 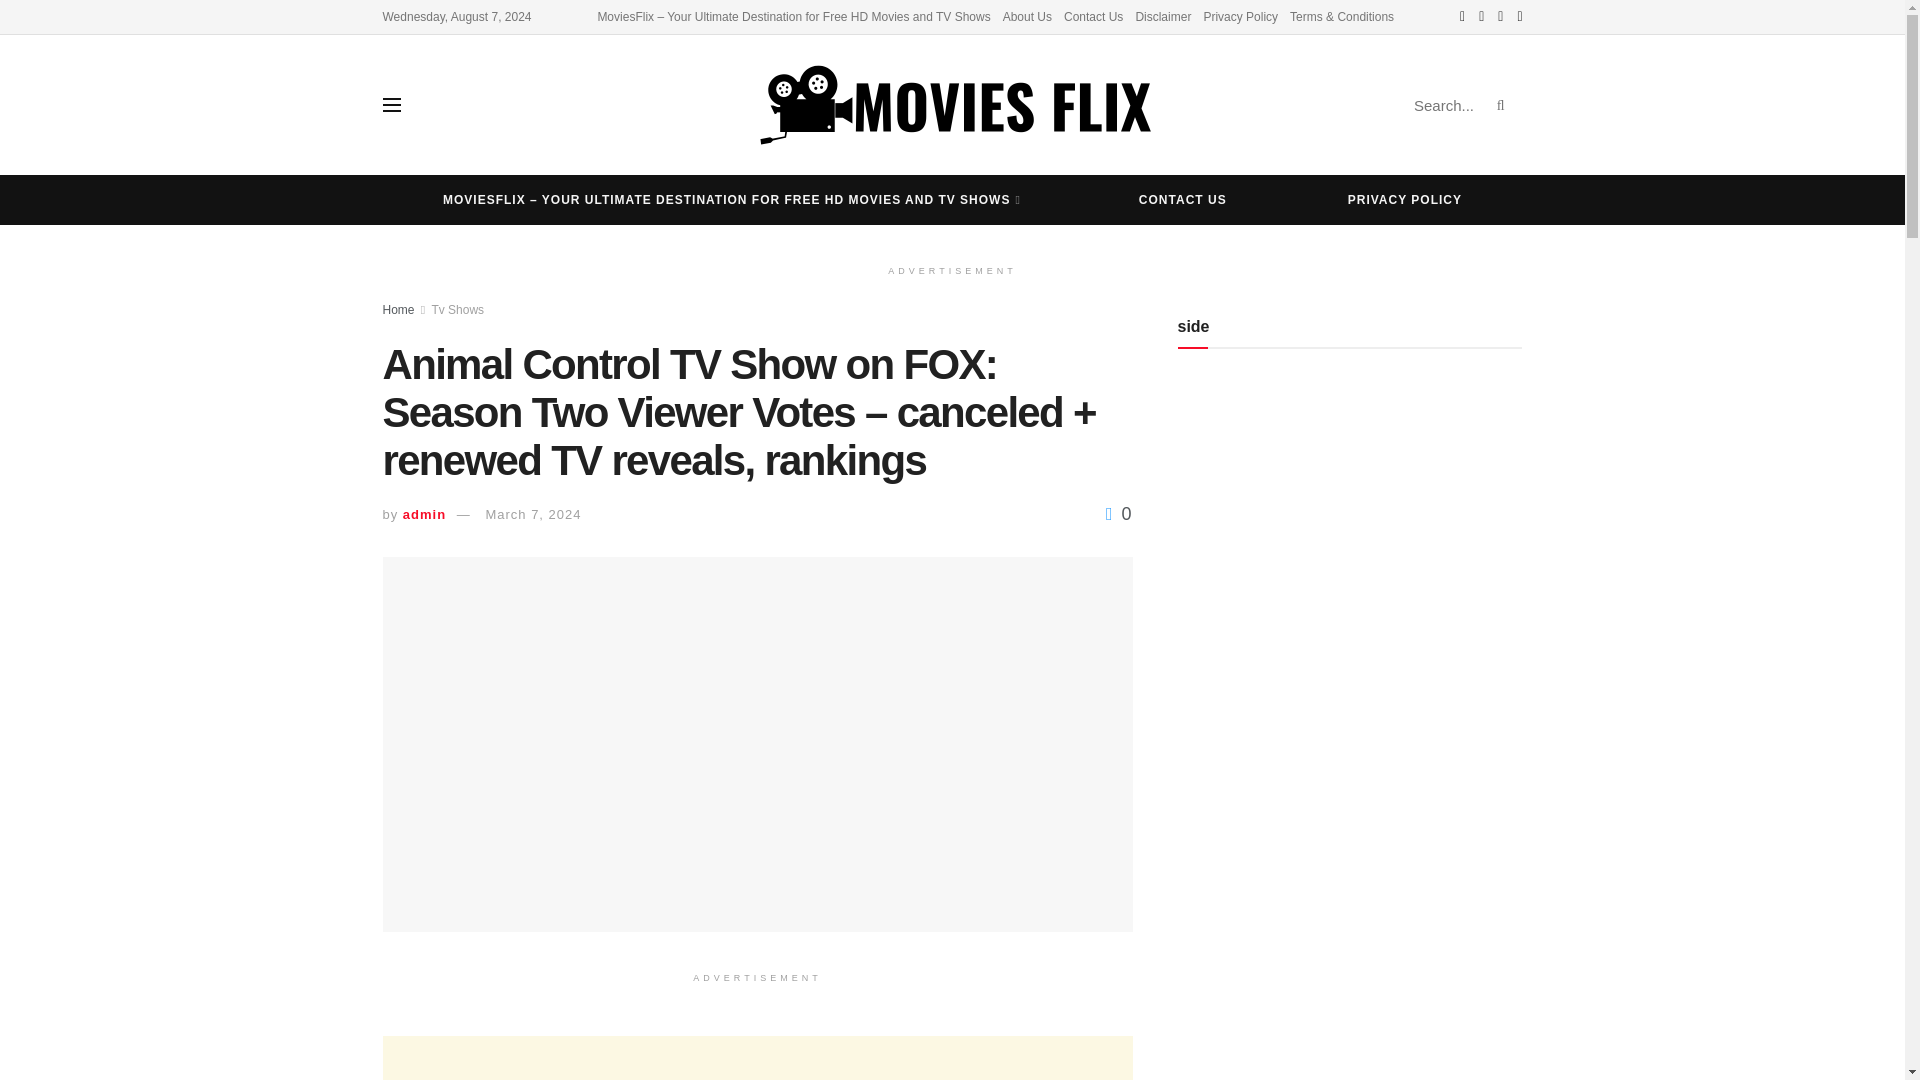 What do you see at coordinates (1404, 199) in the screenshot?
I see `PRIVACY POLICY` at bounding box center [1404, 199].